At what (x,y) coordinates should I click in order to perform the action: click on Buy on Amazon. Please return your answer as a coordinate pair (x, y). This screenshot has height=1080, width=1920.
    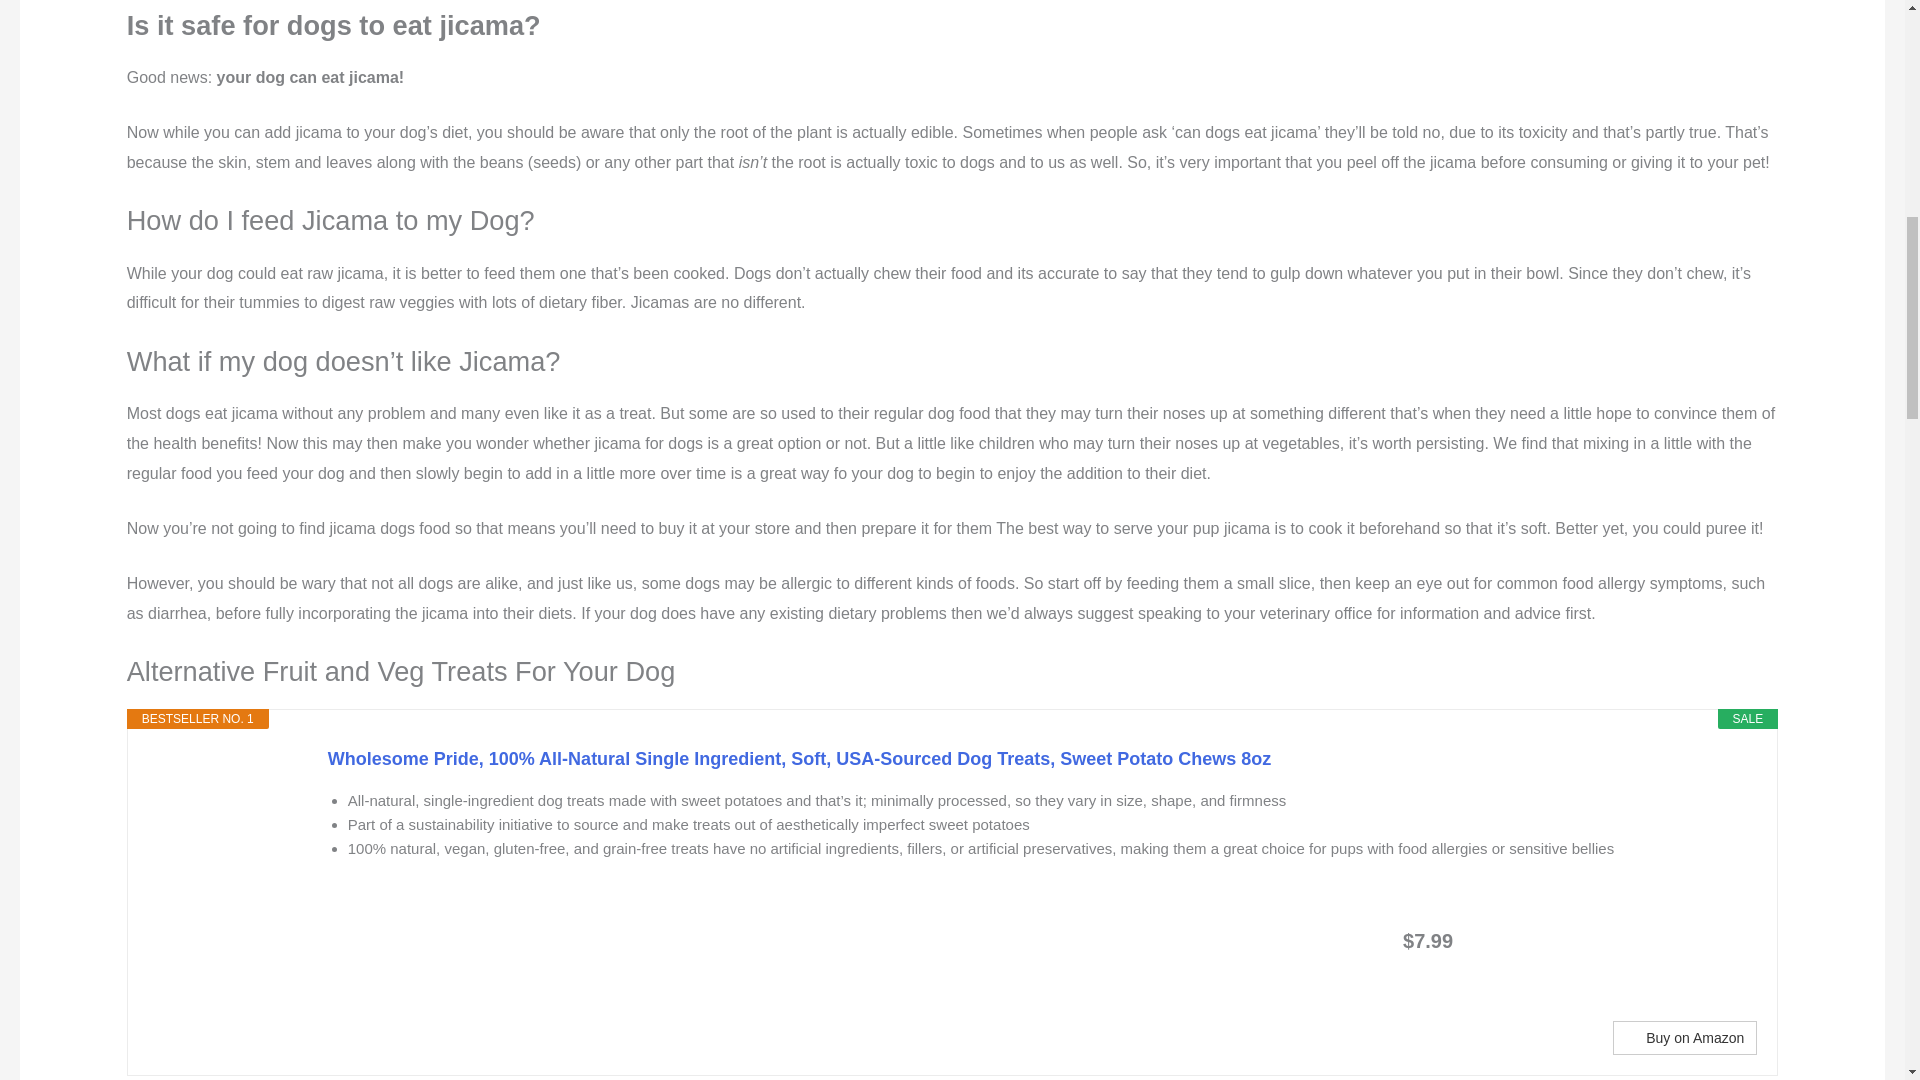
    Looking at the image, I should click on (1684, 1038).